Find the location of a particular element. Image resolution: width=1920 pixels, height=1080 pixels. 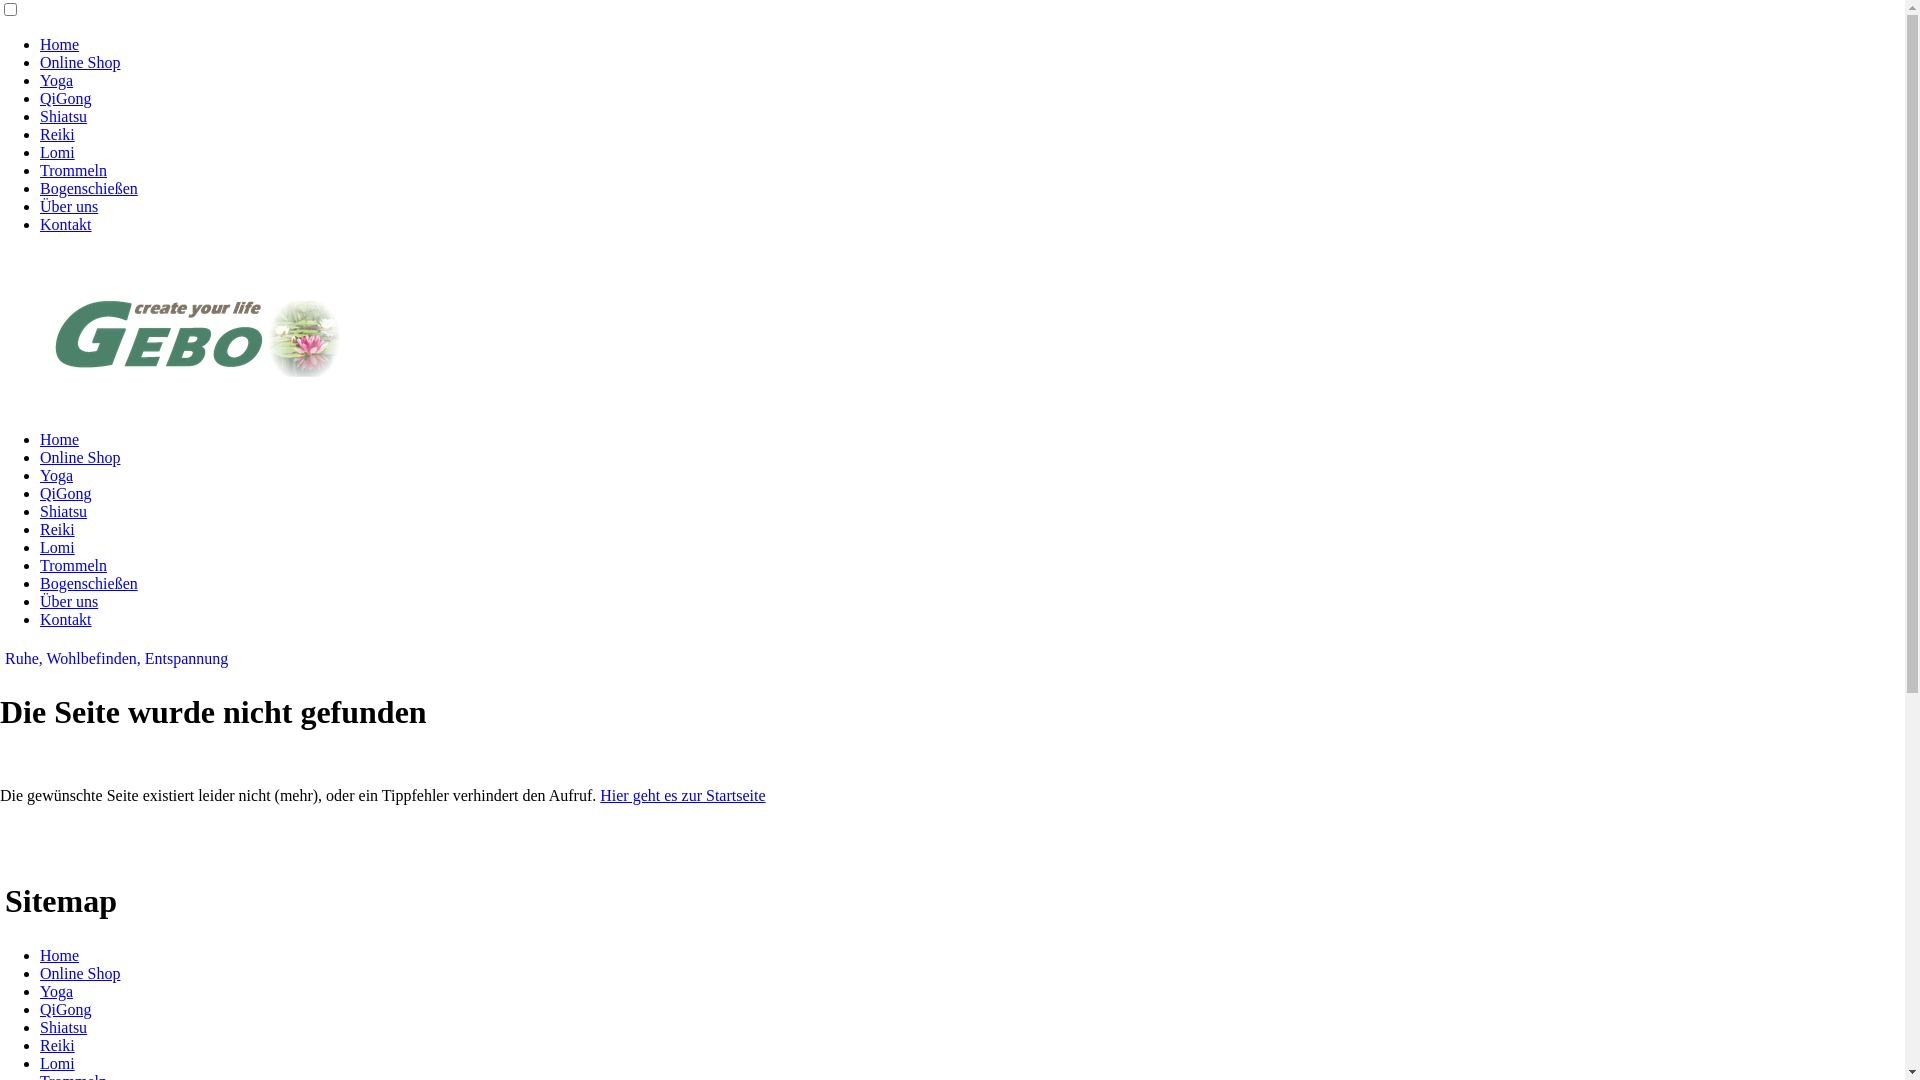

QiGong is located at coordinates (66, 98).